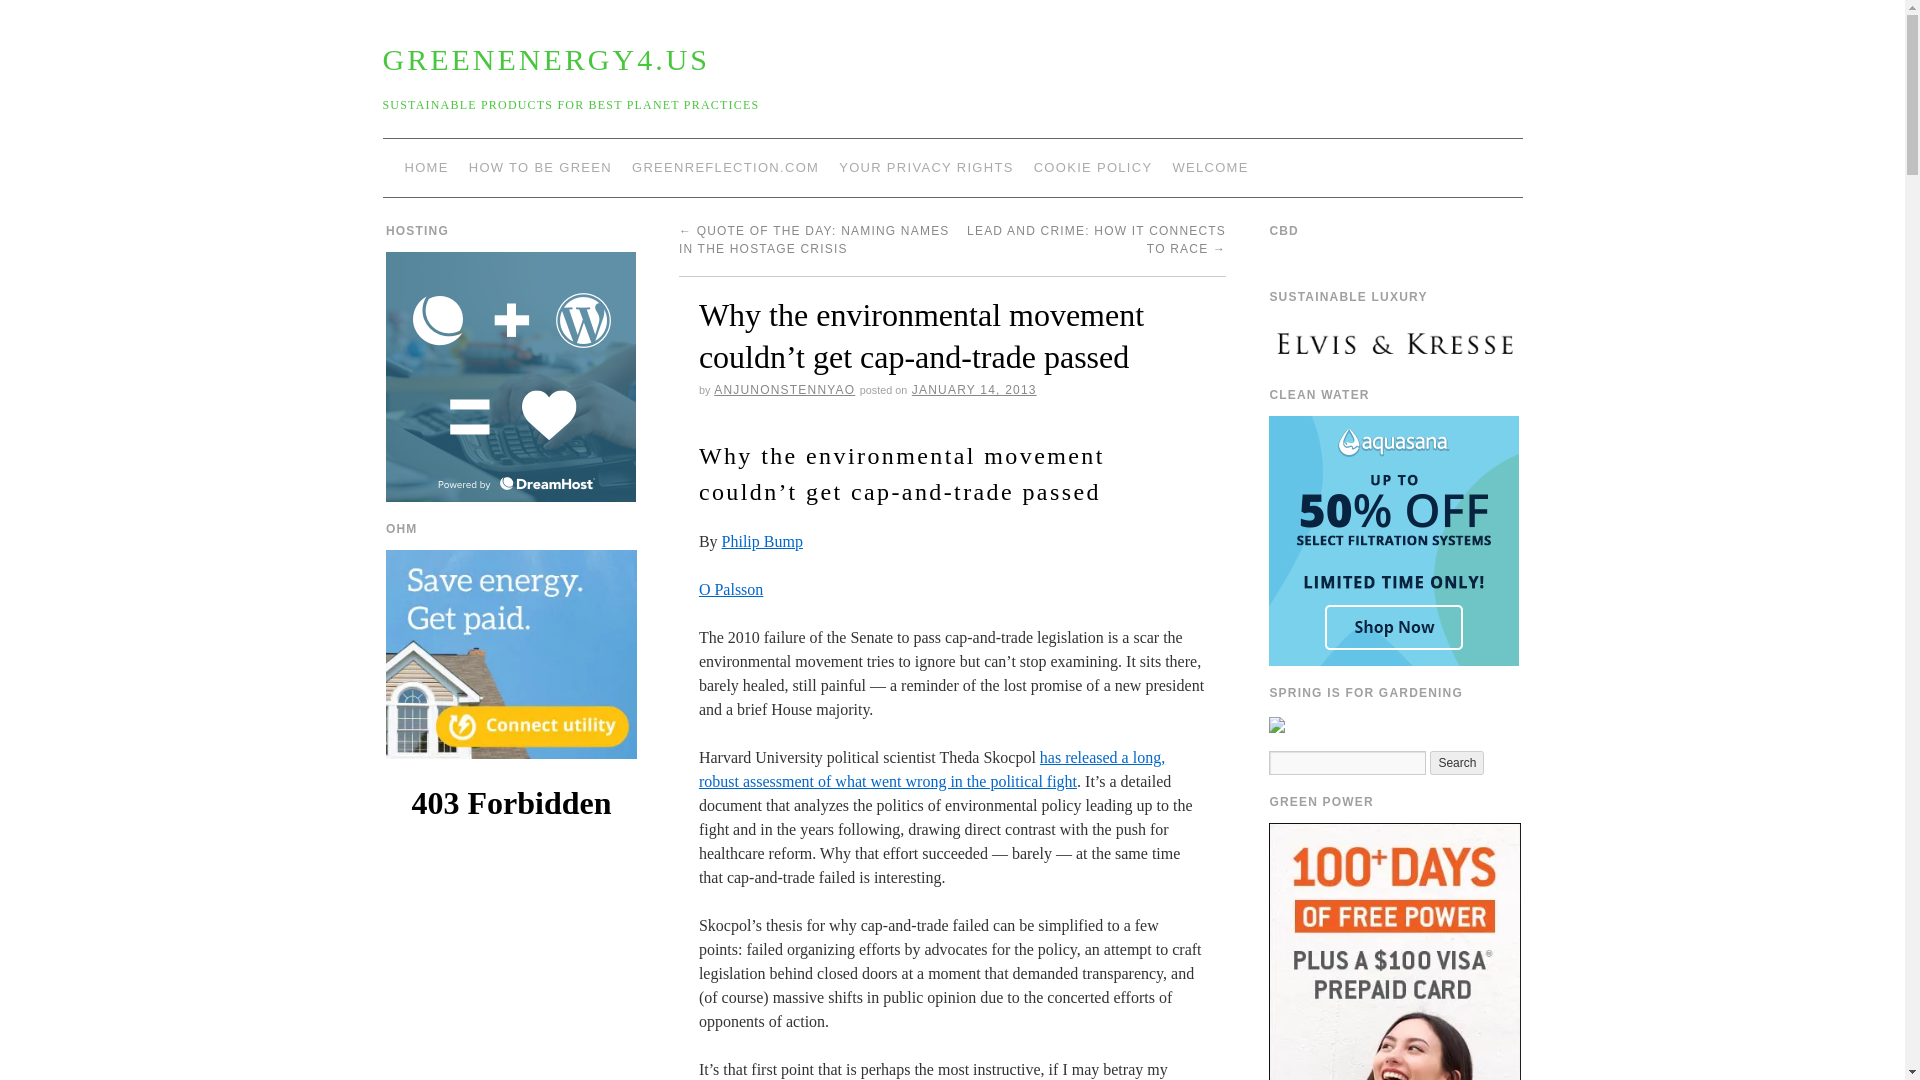  What do you see at coordinates (926, 168) in the screenshot?
I see `YOUR PRIVACY RIGHTS` at bounding box center [926, 168].